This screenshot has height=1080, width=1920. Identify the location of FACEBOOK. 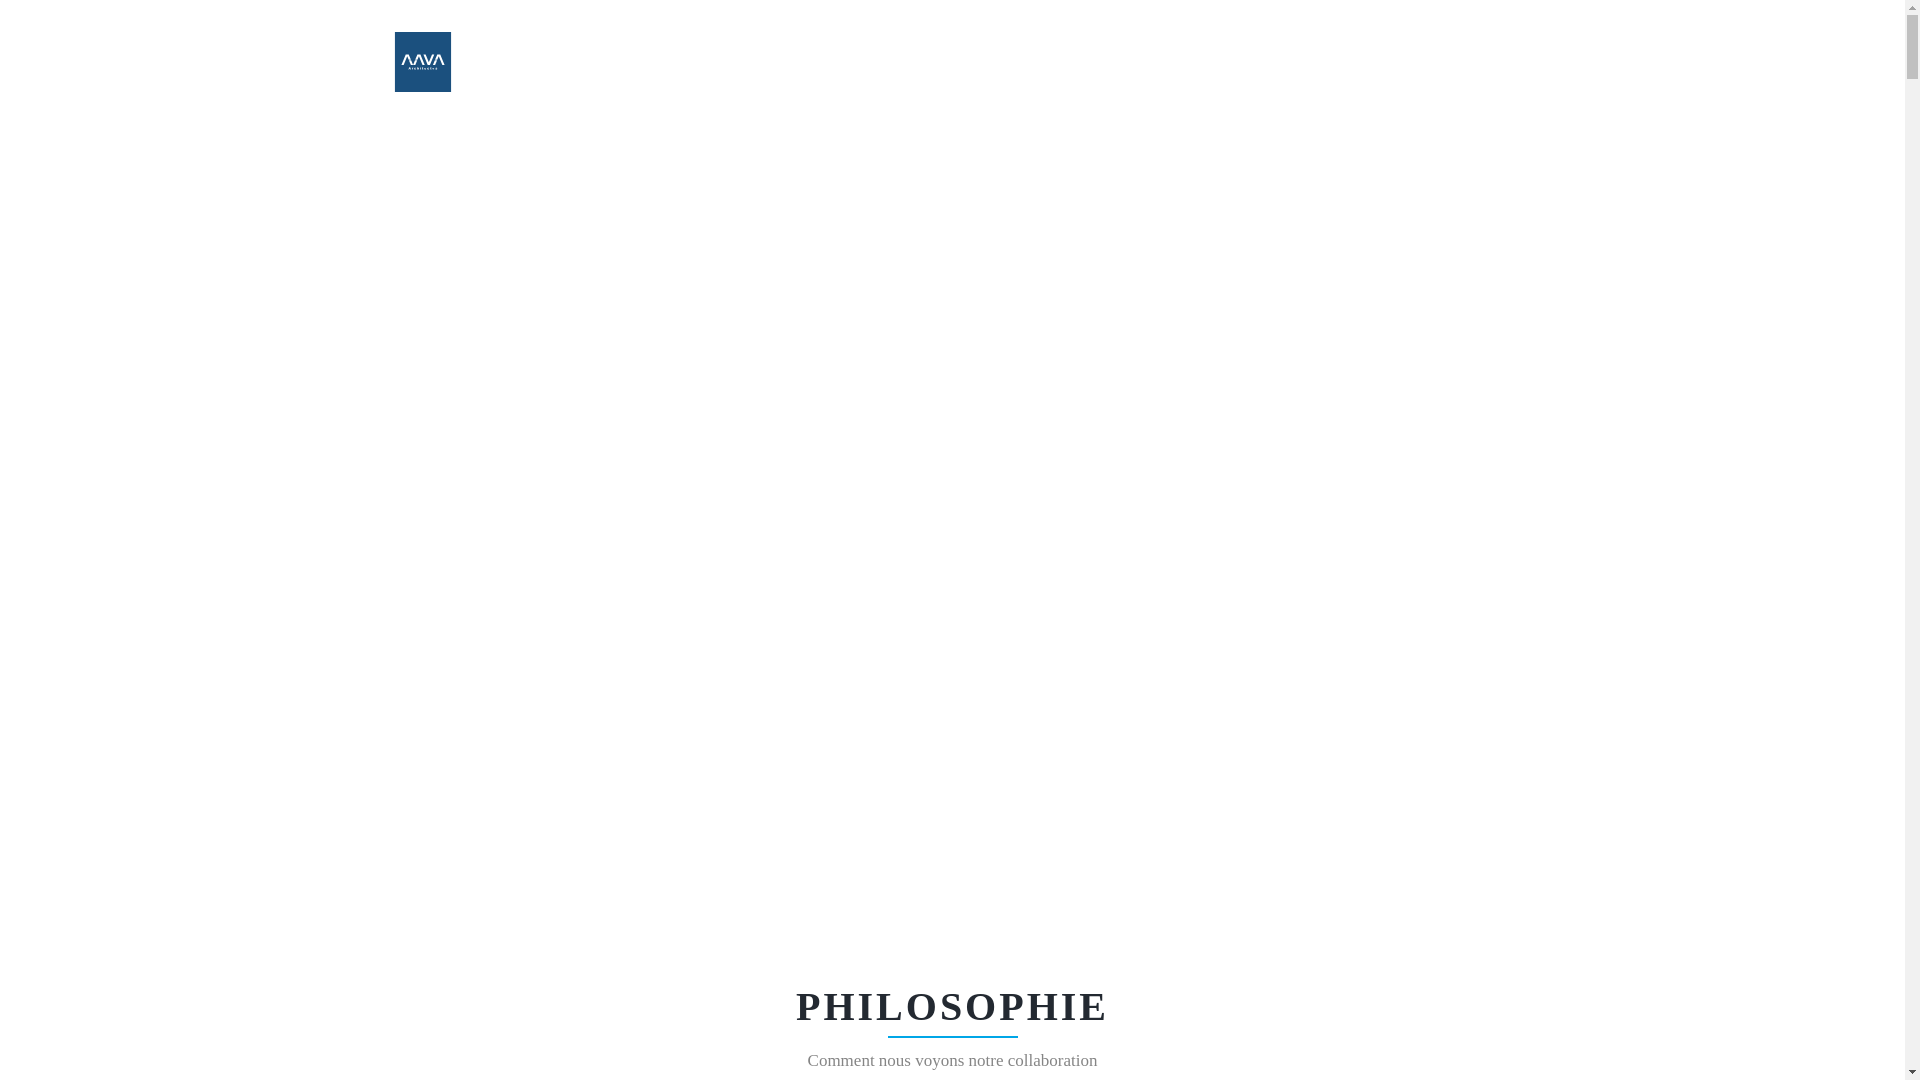
(1428, 62).